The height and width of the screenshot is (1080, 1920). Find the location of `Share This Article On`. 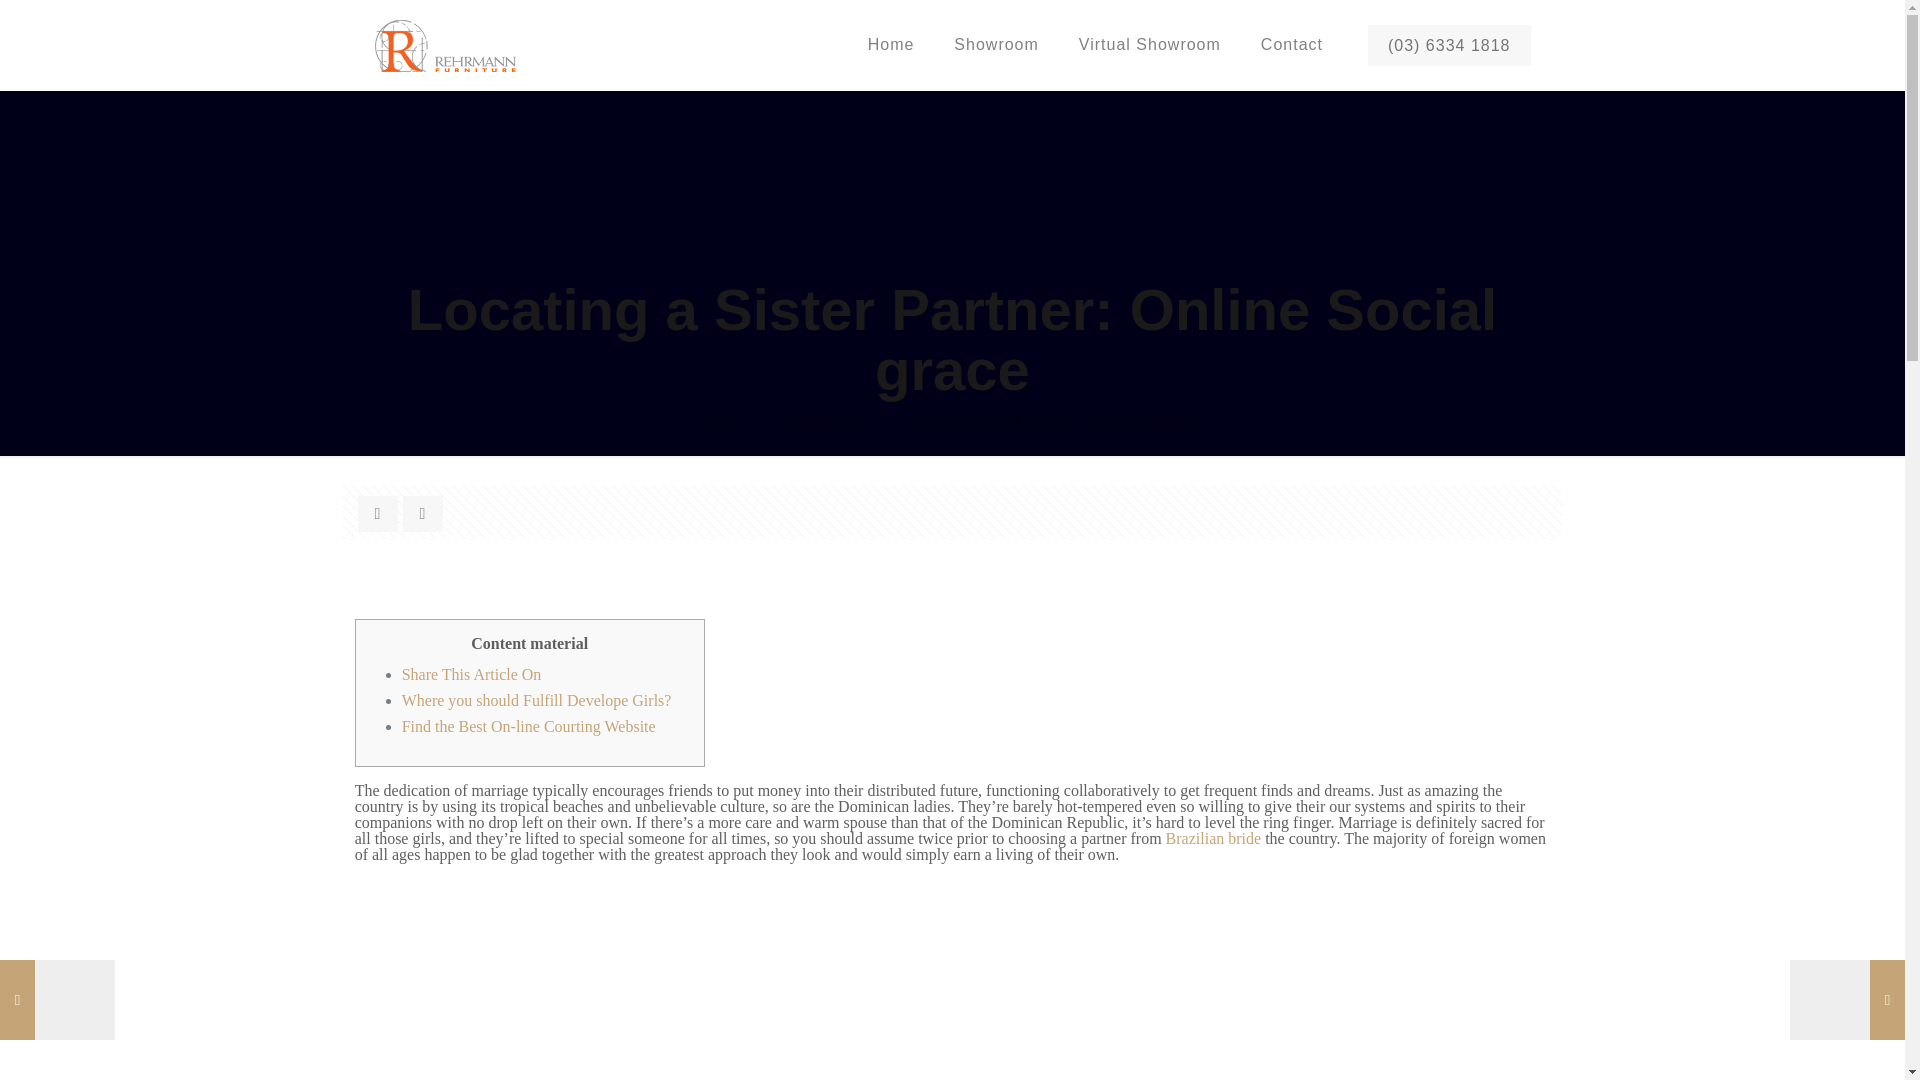

Share This Article On is located at coordinates (471, 674).